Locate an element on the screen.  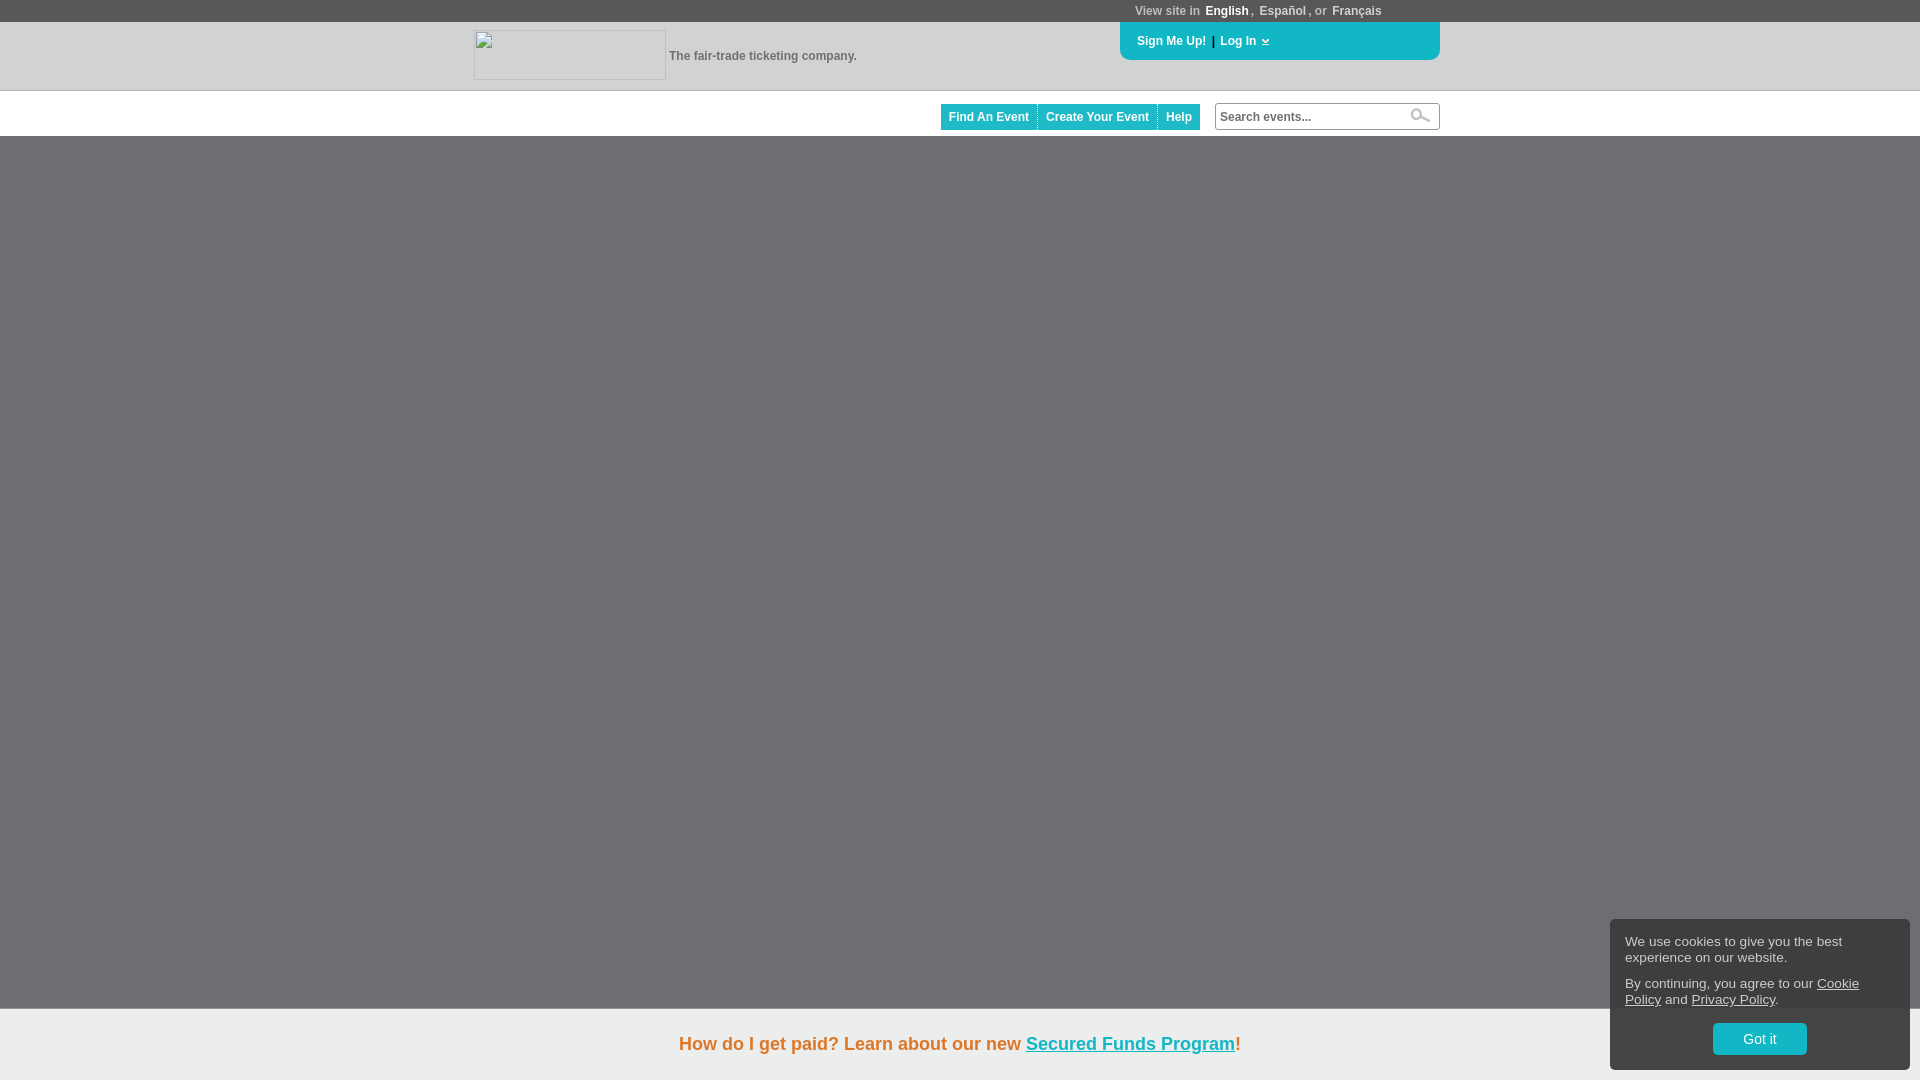
English is located at coordinates (1226, 11).